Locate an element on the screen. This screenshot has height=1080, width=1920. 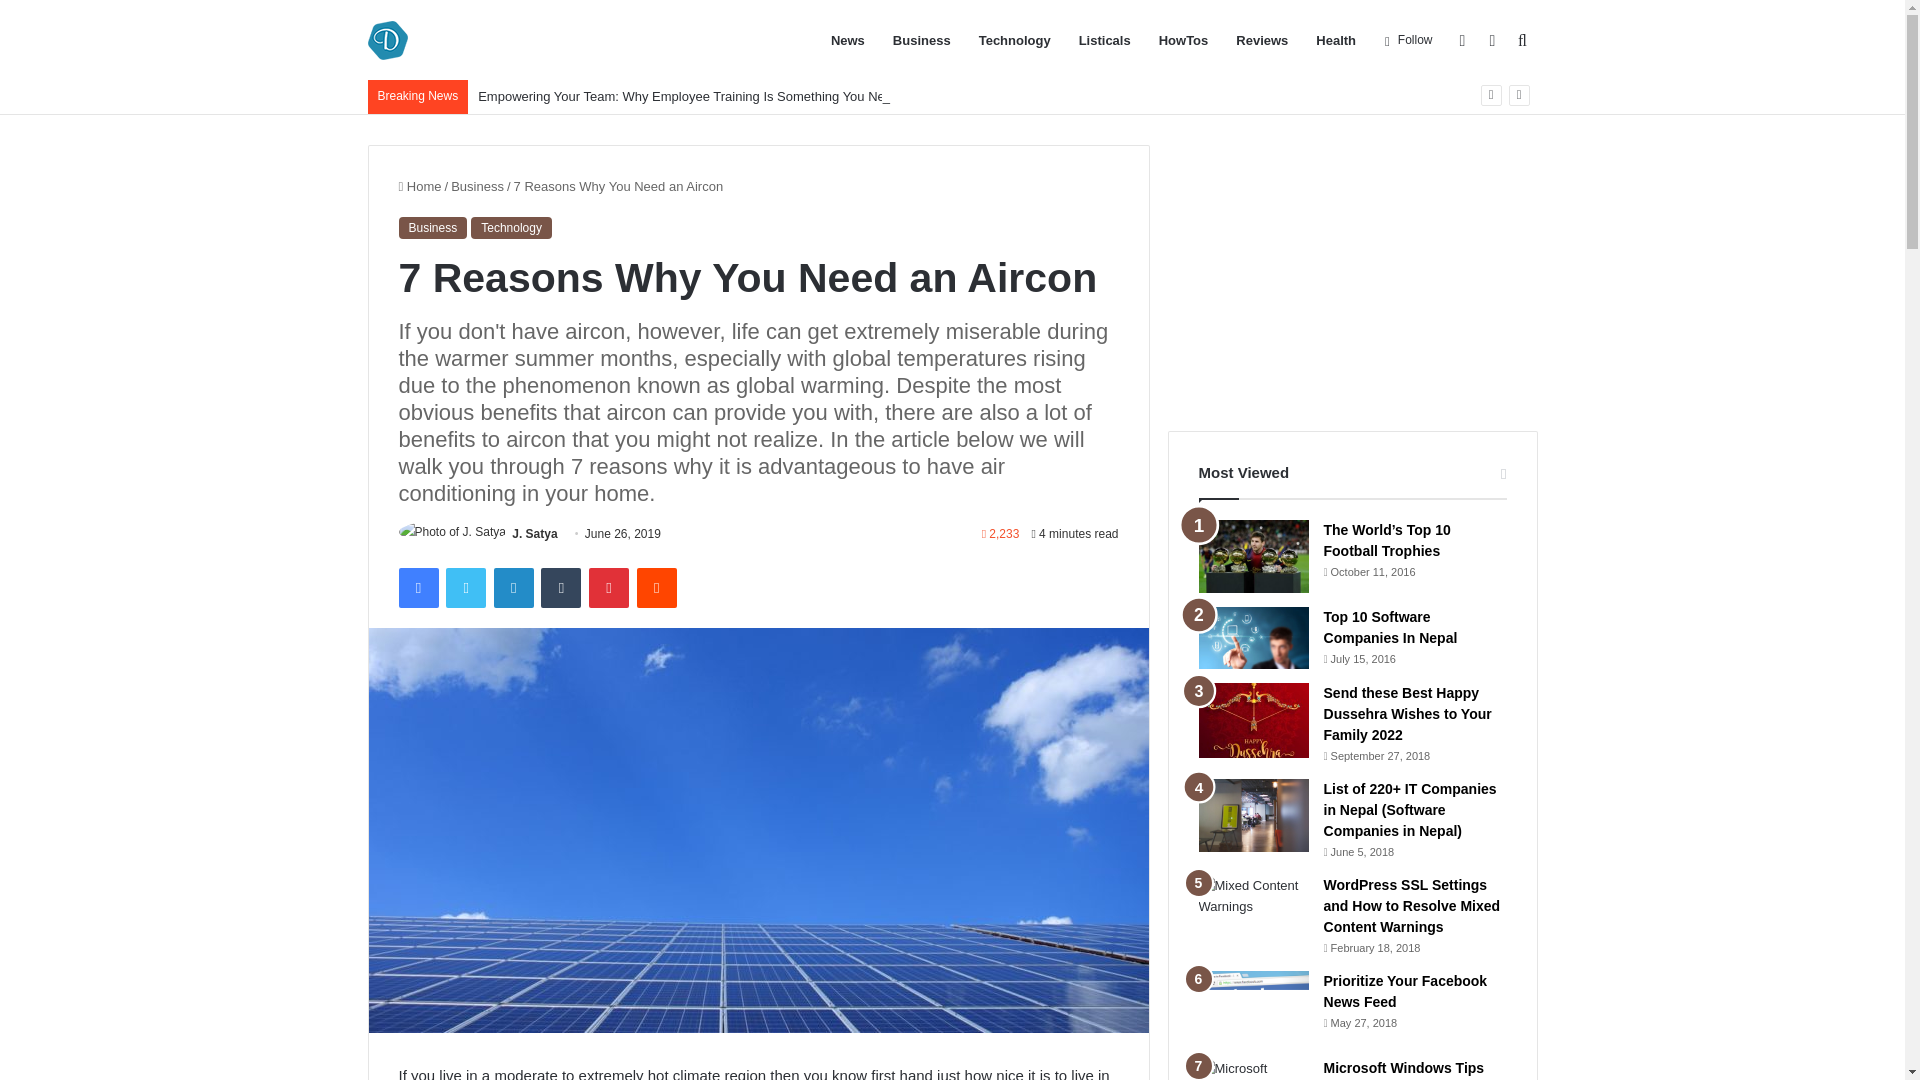
LinkedIn is located at coordinates (513, 588).